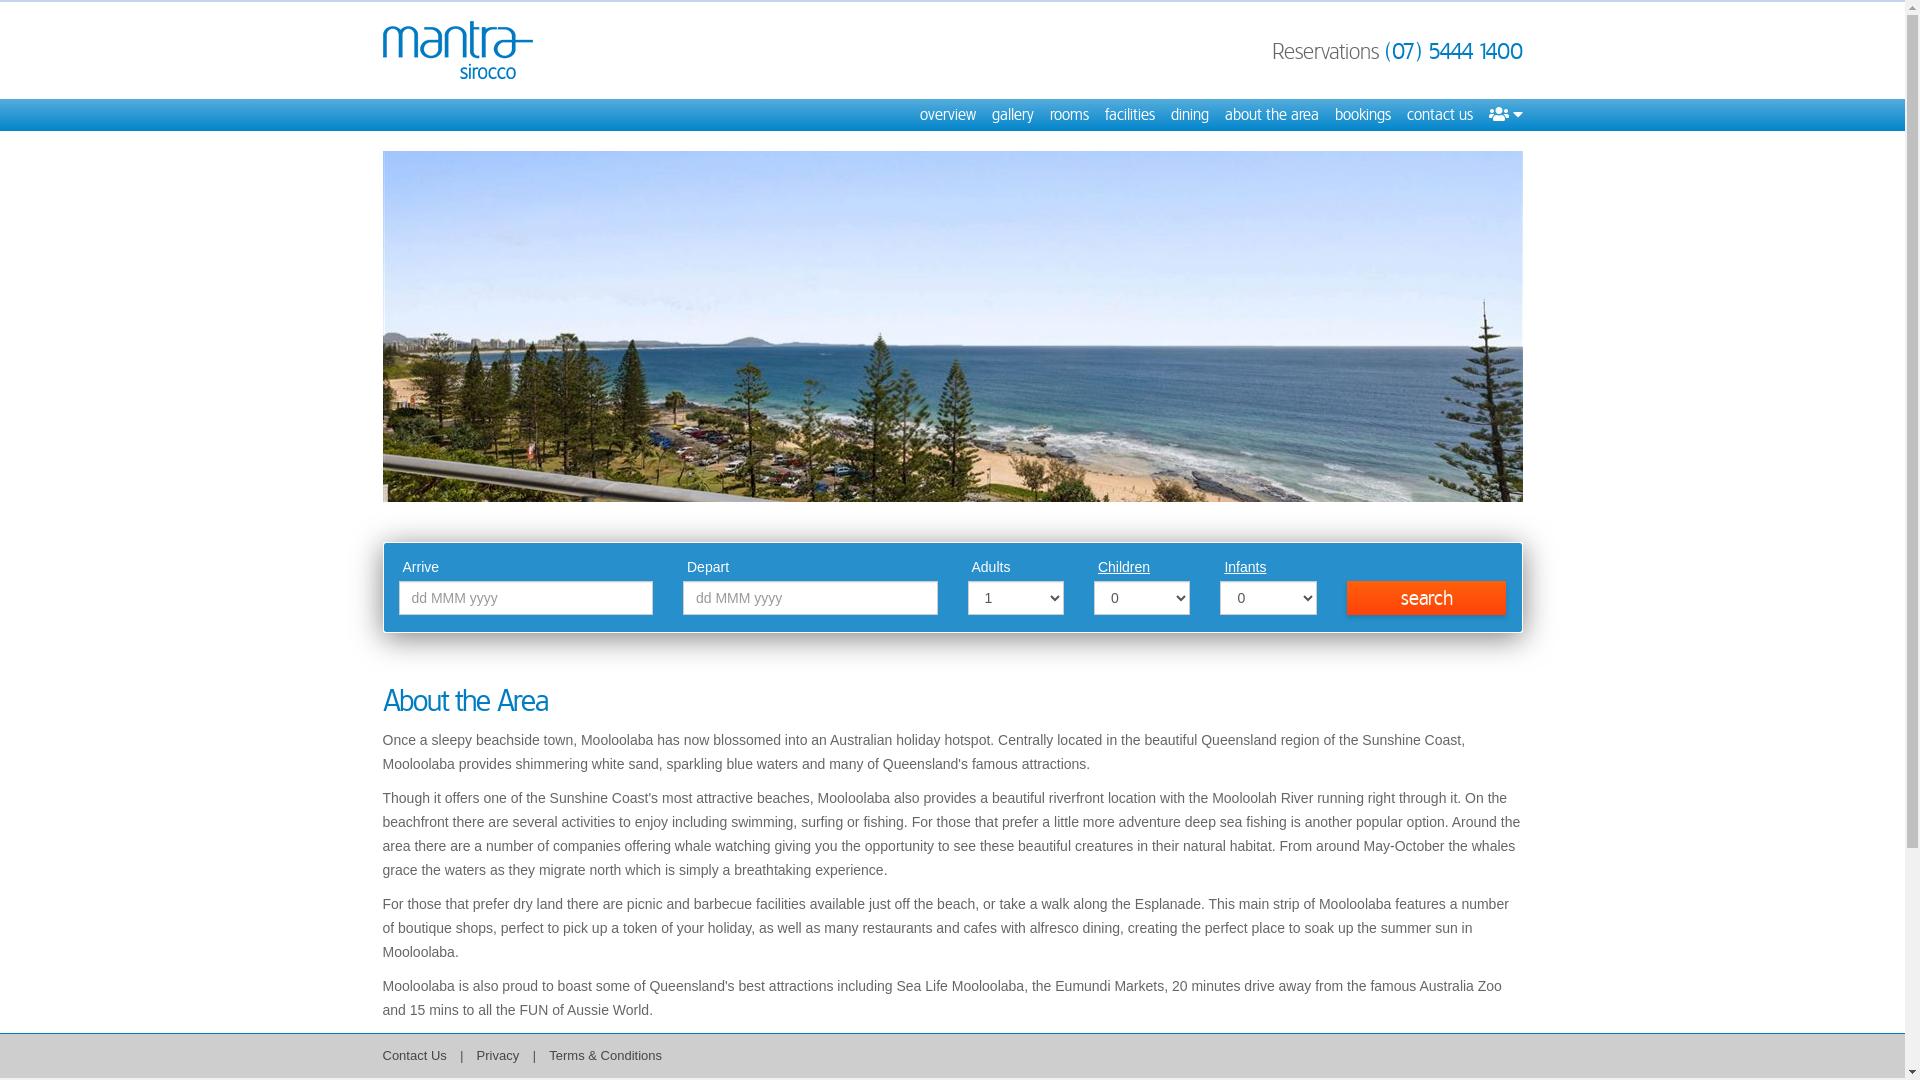  I want to click on facilities, so click(1129, 115).